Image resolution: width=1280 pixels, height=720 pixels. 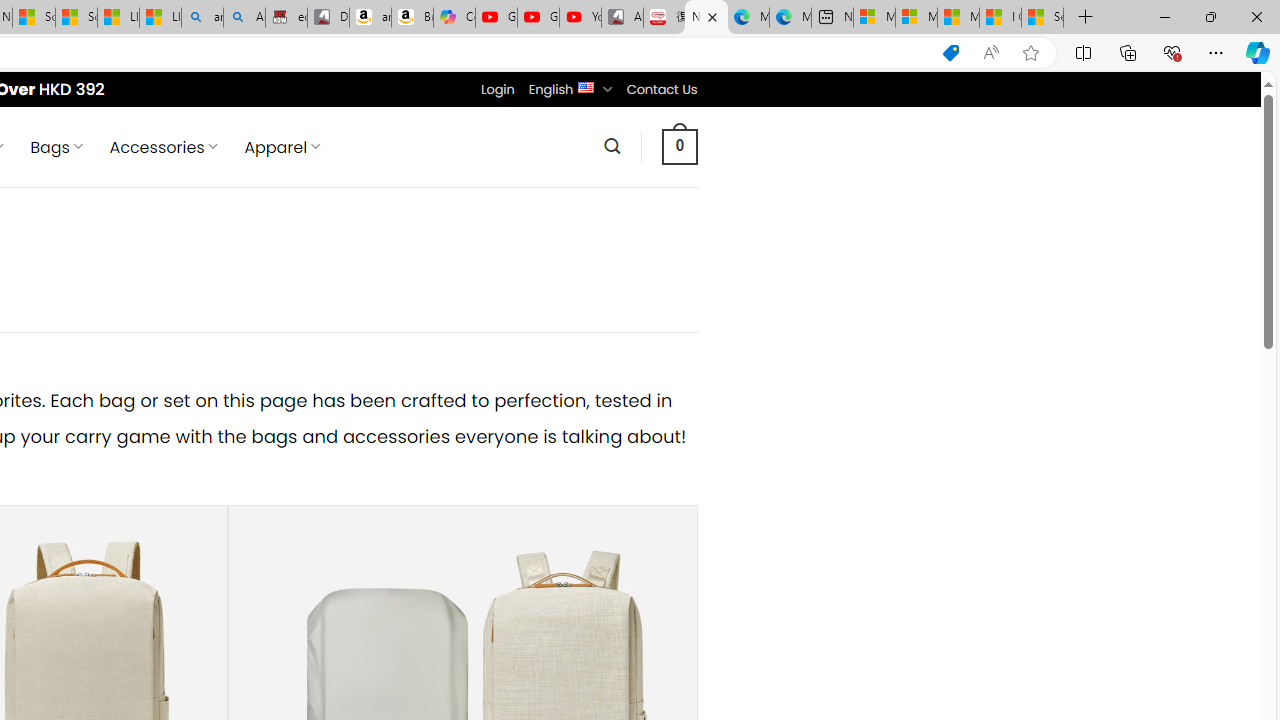 What do you see at coordinates (679, 146) in the screenshot?
I see `  0  ` at bounding box center [679, 146].